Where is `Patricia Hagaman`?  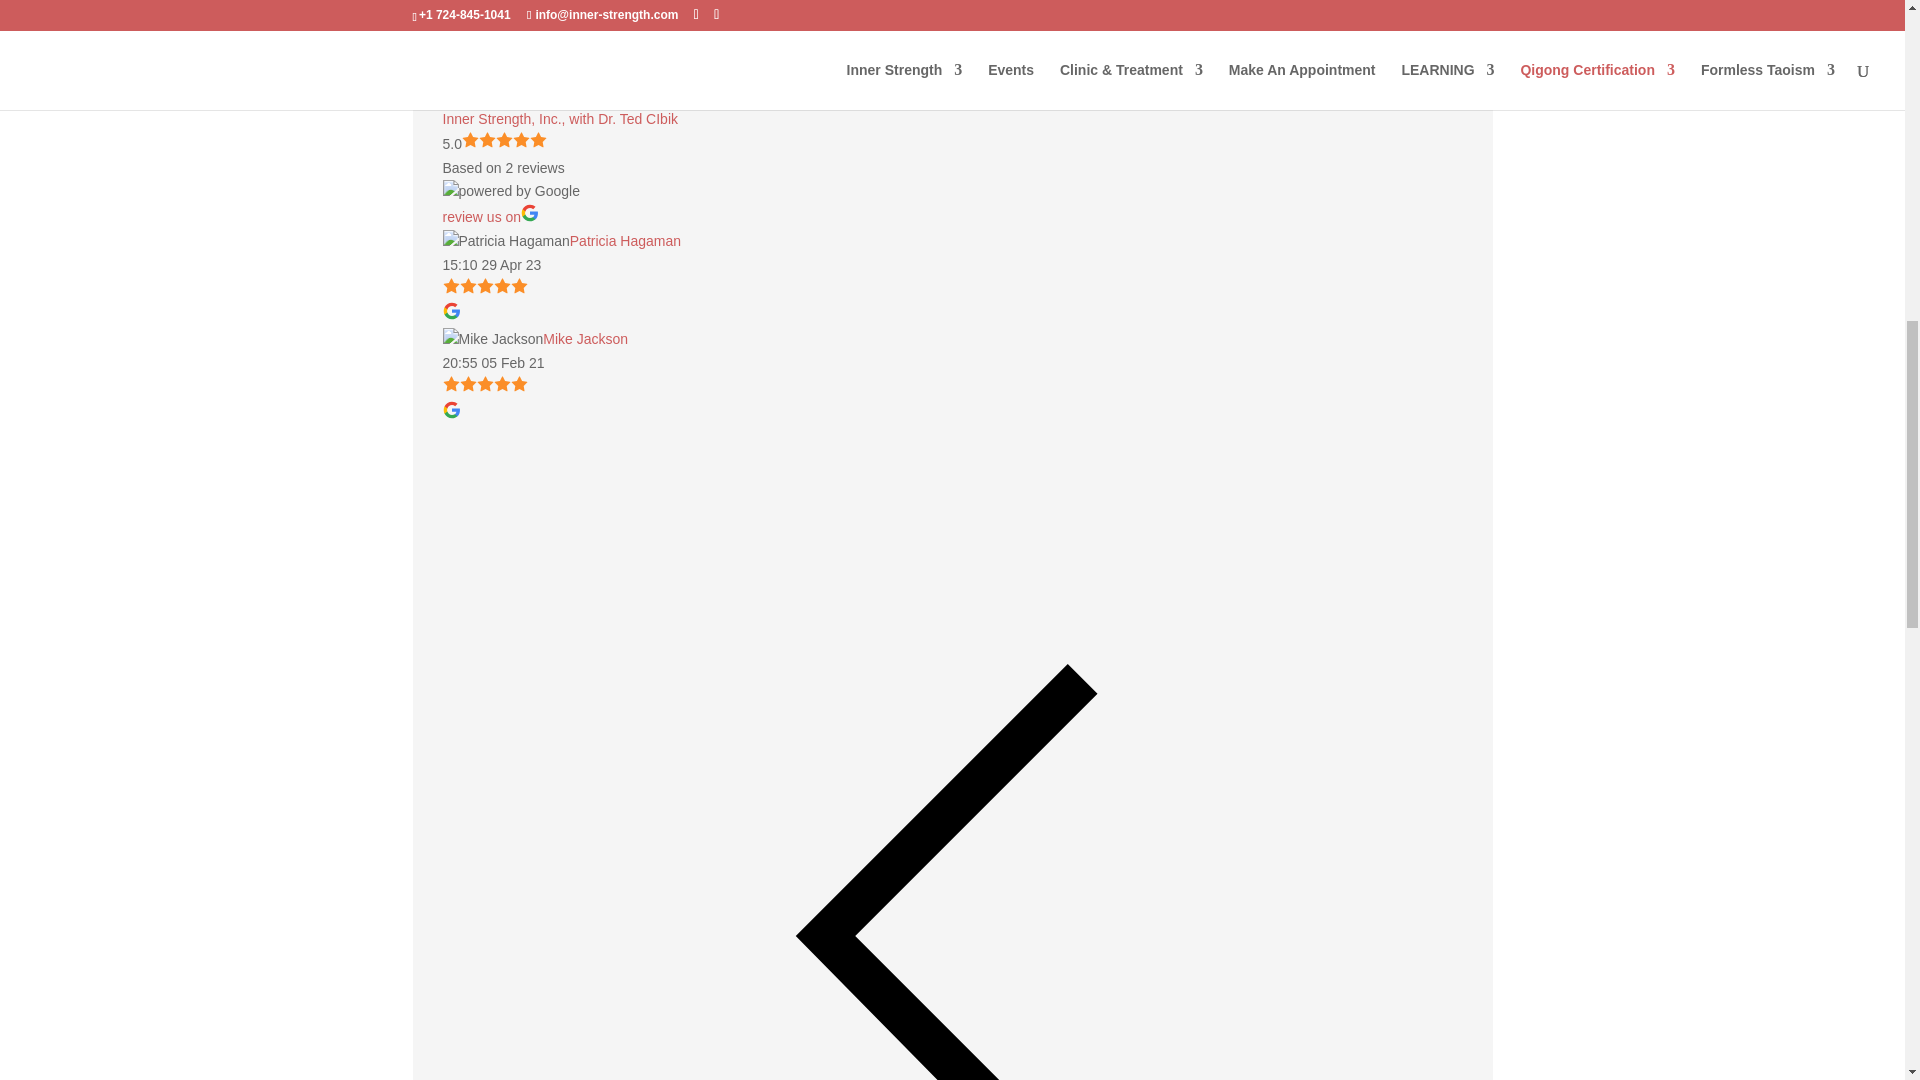
Patricia Hagaman is located at coordinates (504, 242).